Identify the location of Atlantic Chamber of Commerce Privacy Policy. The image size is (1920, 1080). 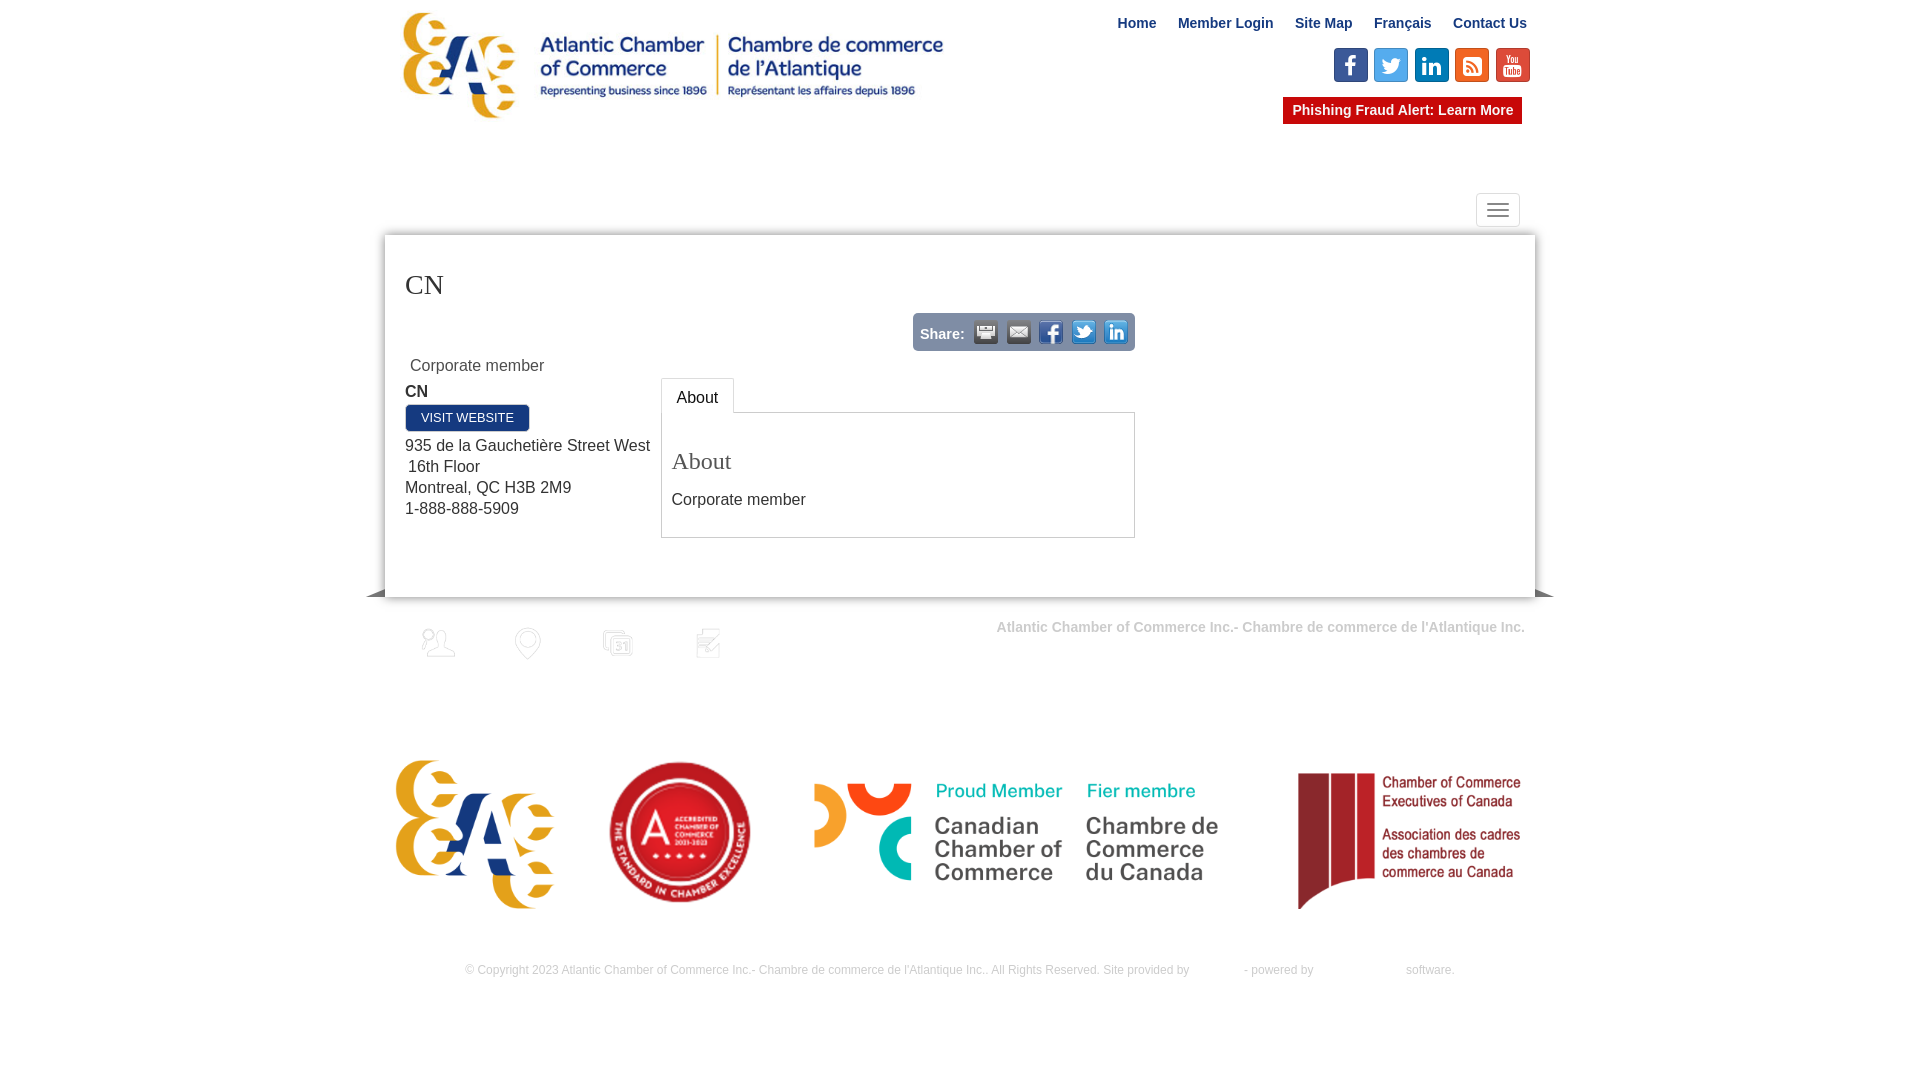
(538, 940).